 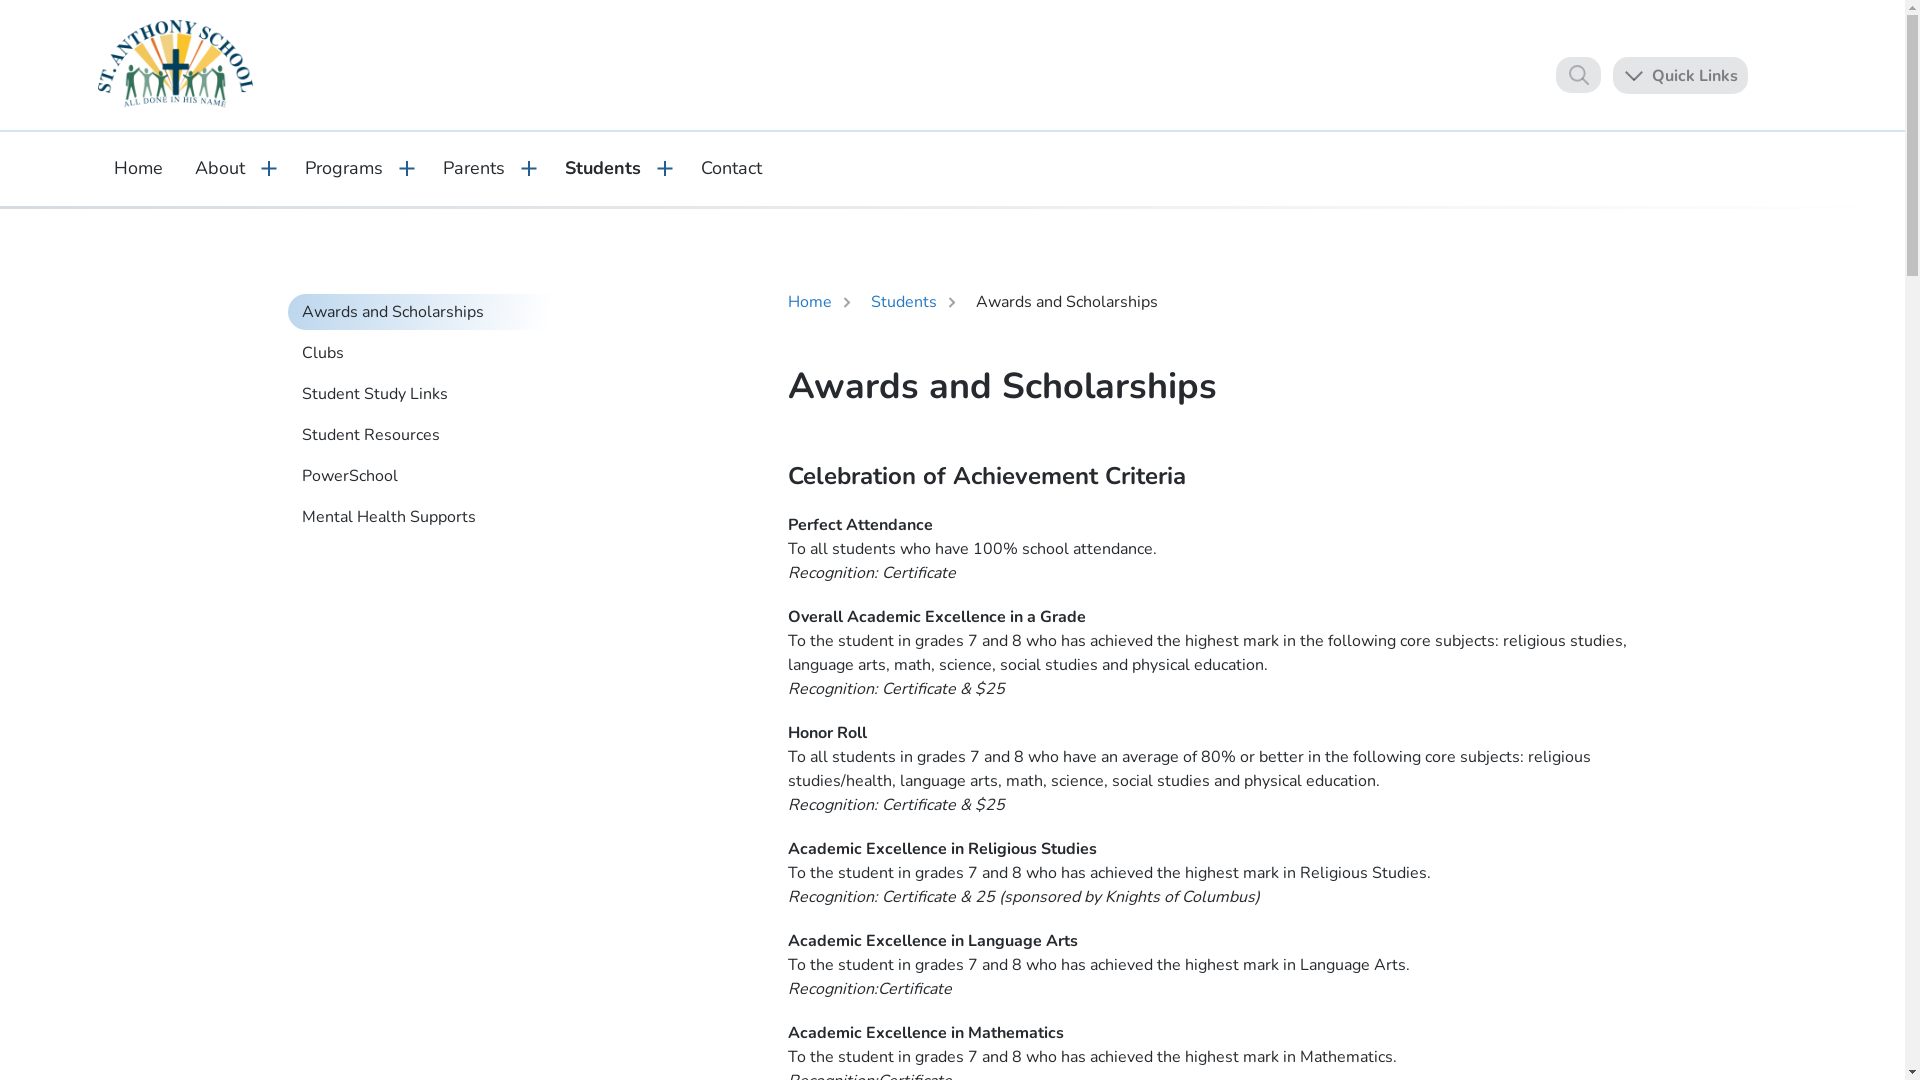 I want to click on Students, so click(x=903, y=303).